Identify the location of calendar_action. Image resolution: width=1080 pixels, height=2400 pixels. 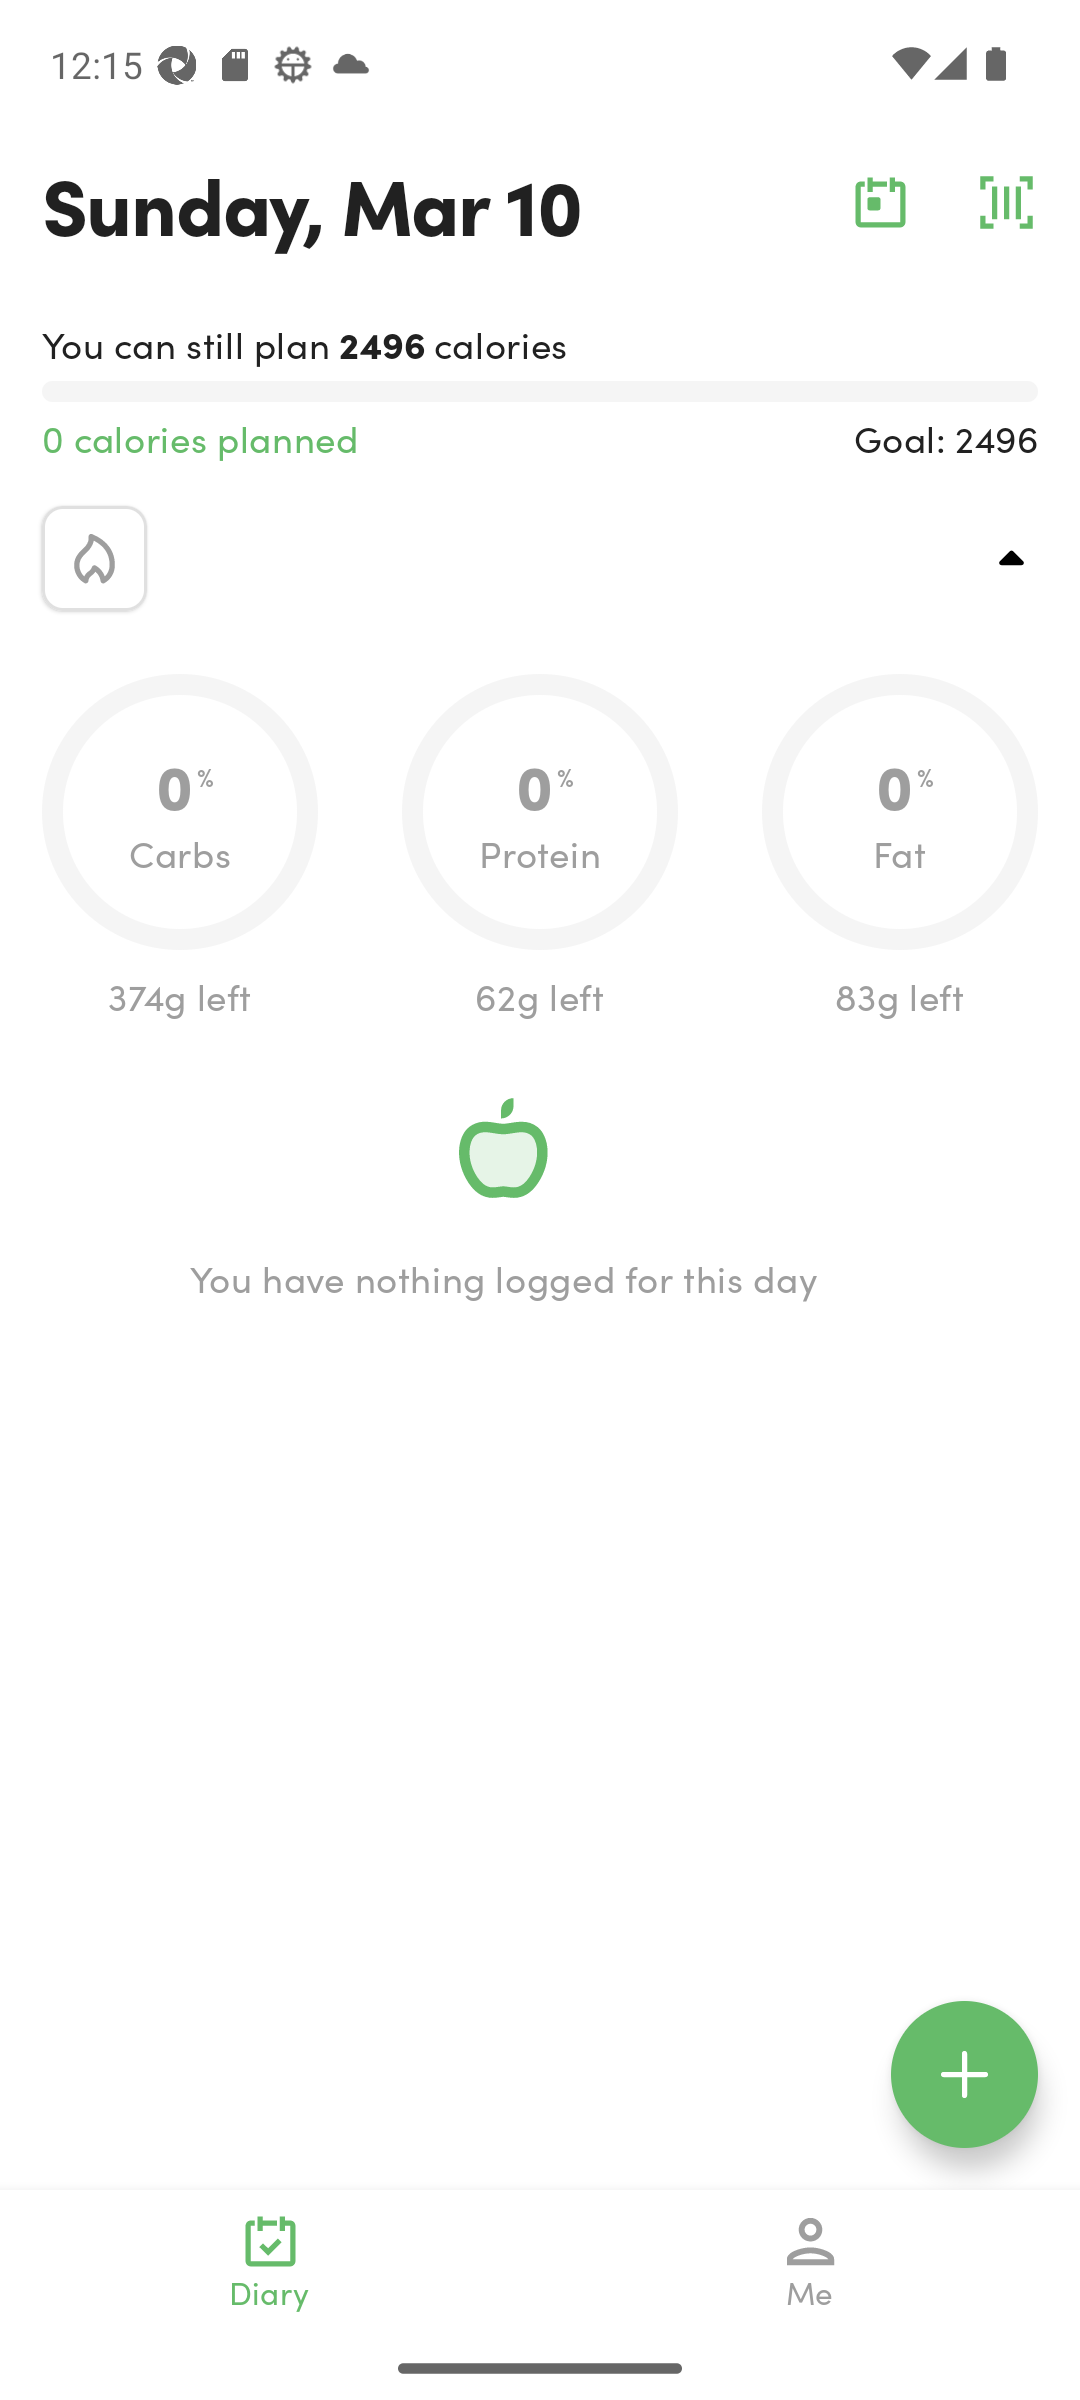
(880, 202).